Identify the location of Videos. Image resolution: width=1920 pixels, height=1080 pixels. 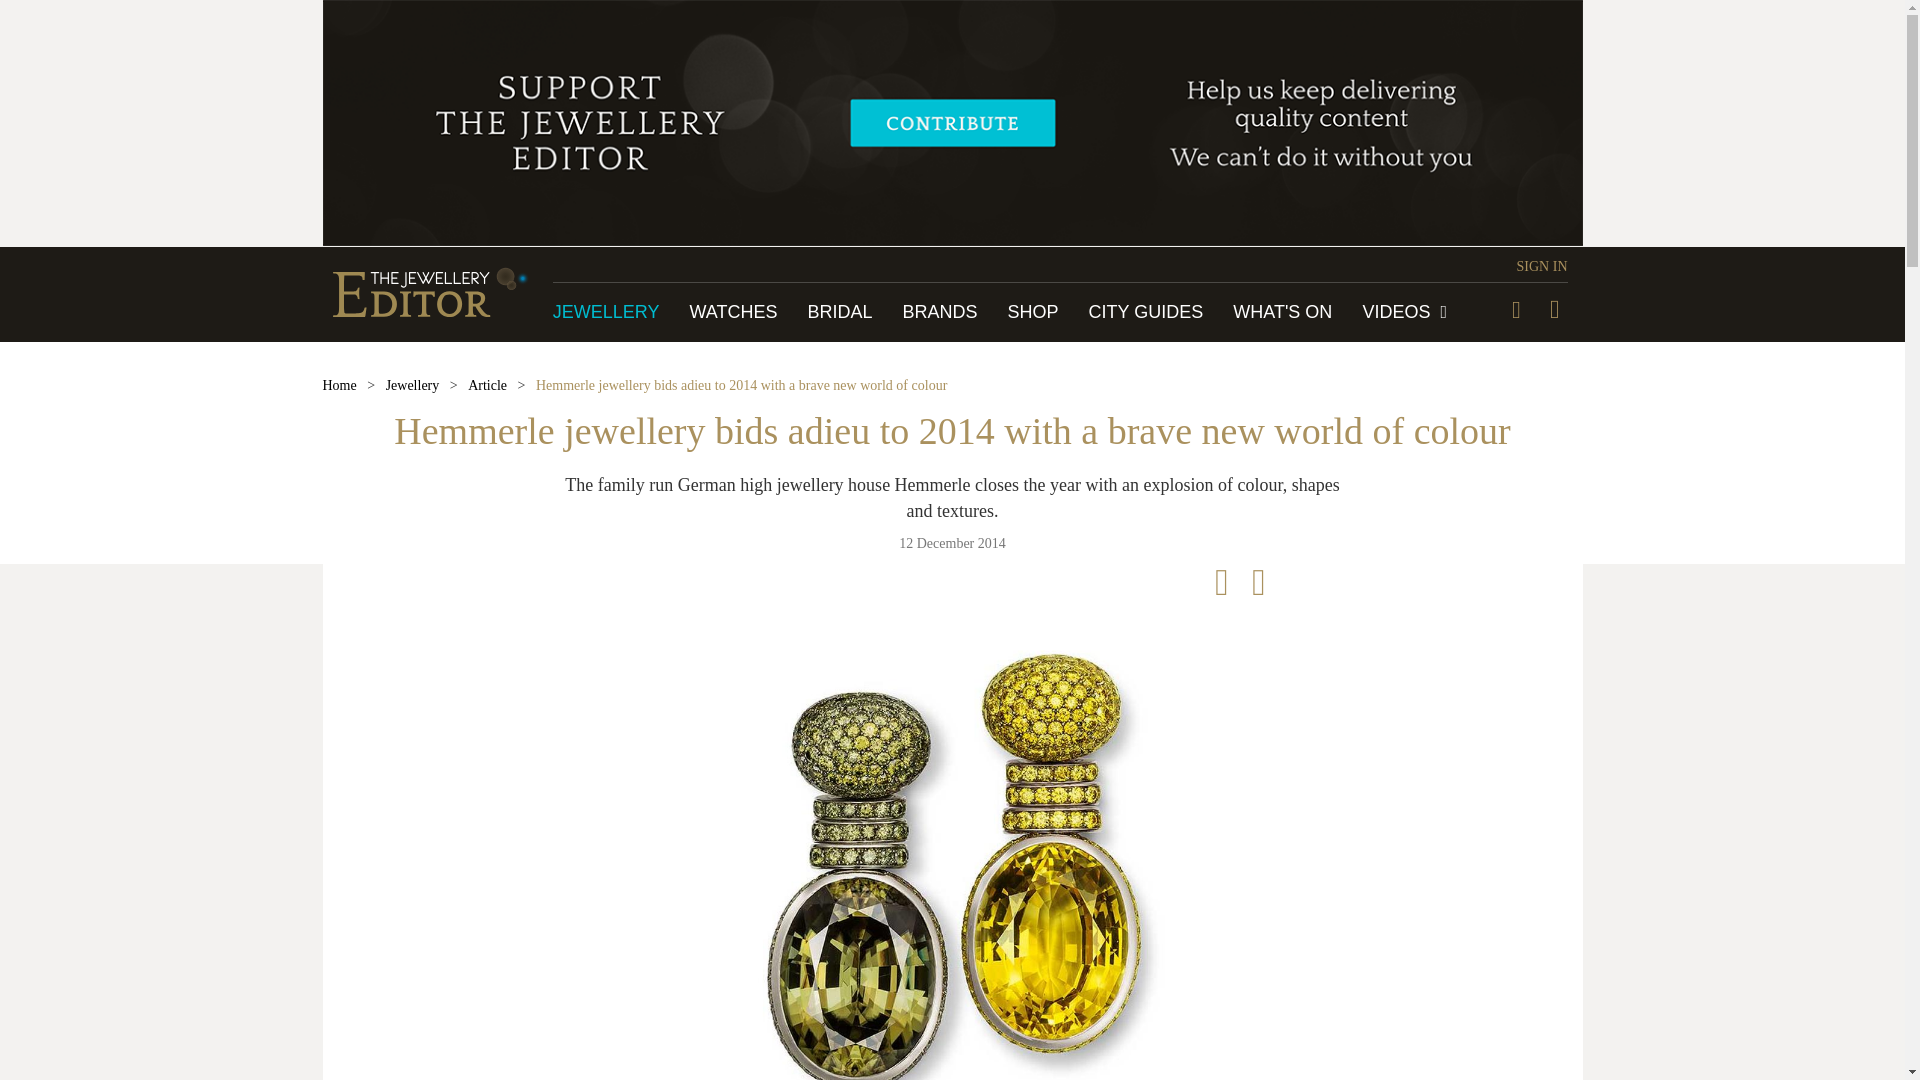
(1404, 312).